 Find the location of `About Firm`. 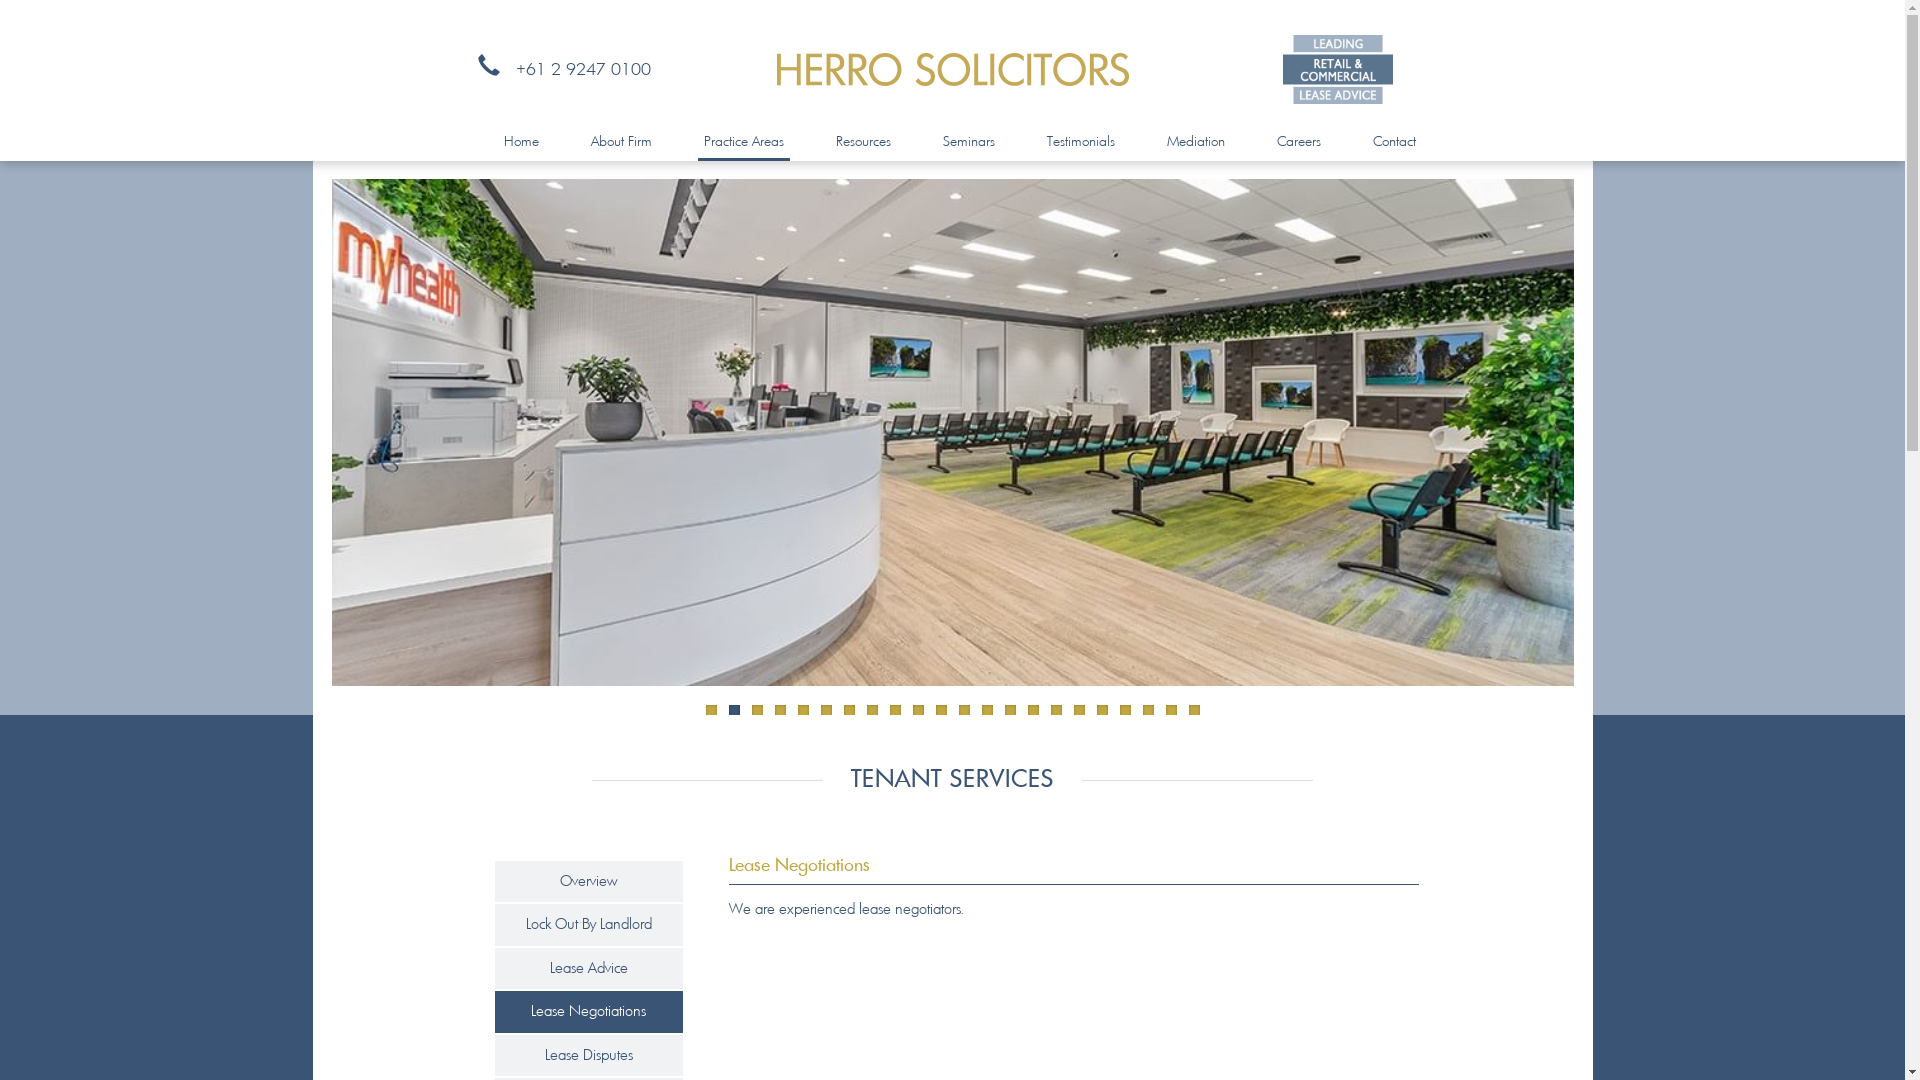

About Firm is located at coordinates (620, 142).